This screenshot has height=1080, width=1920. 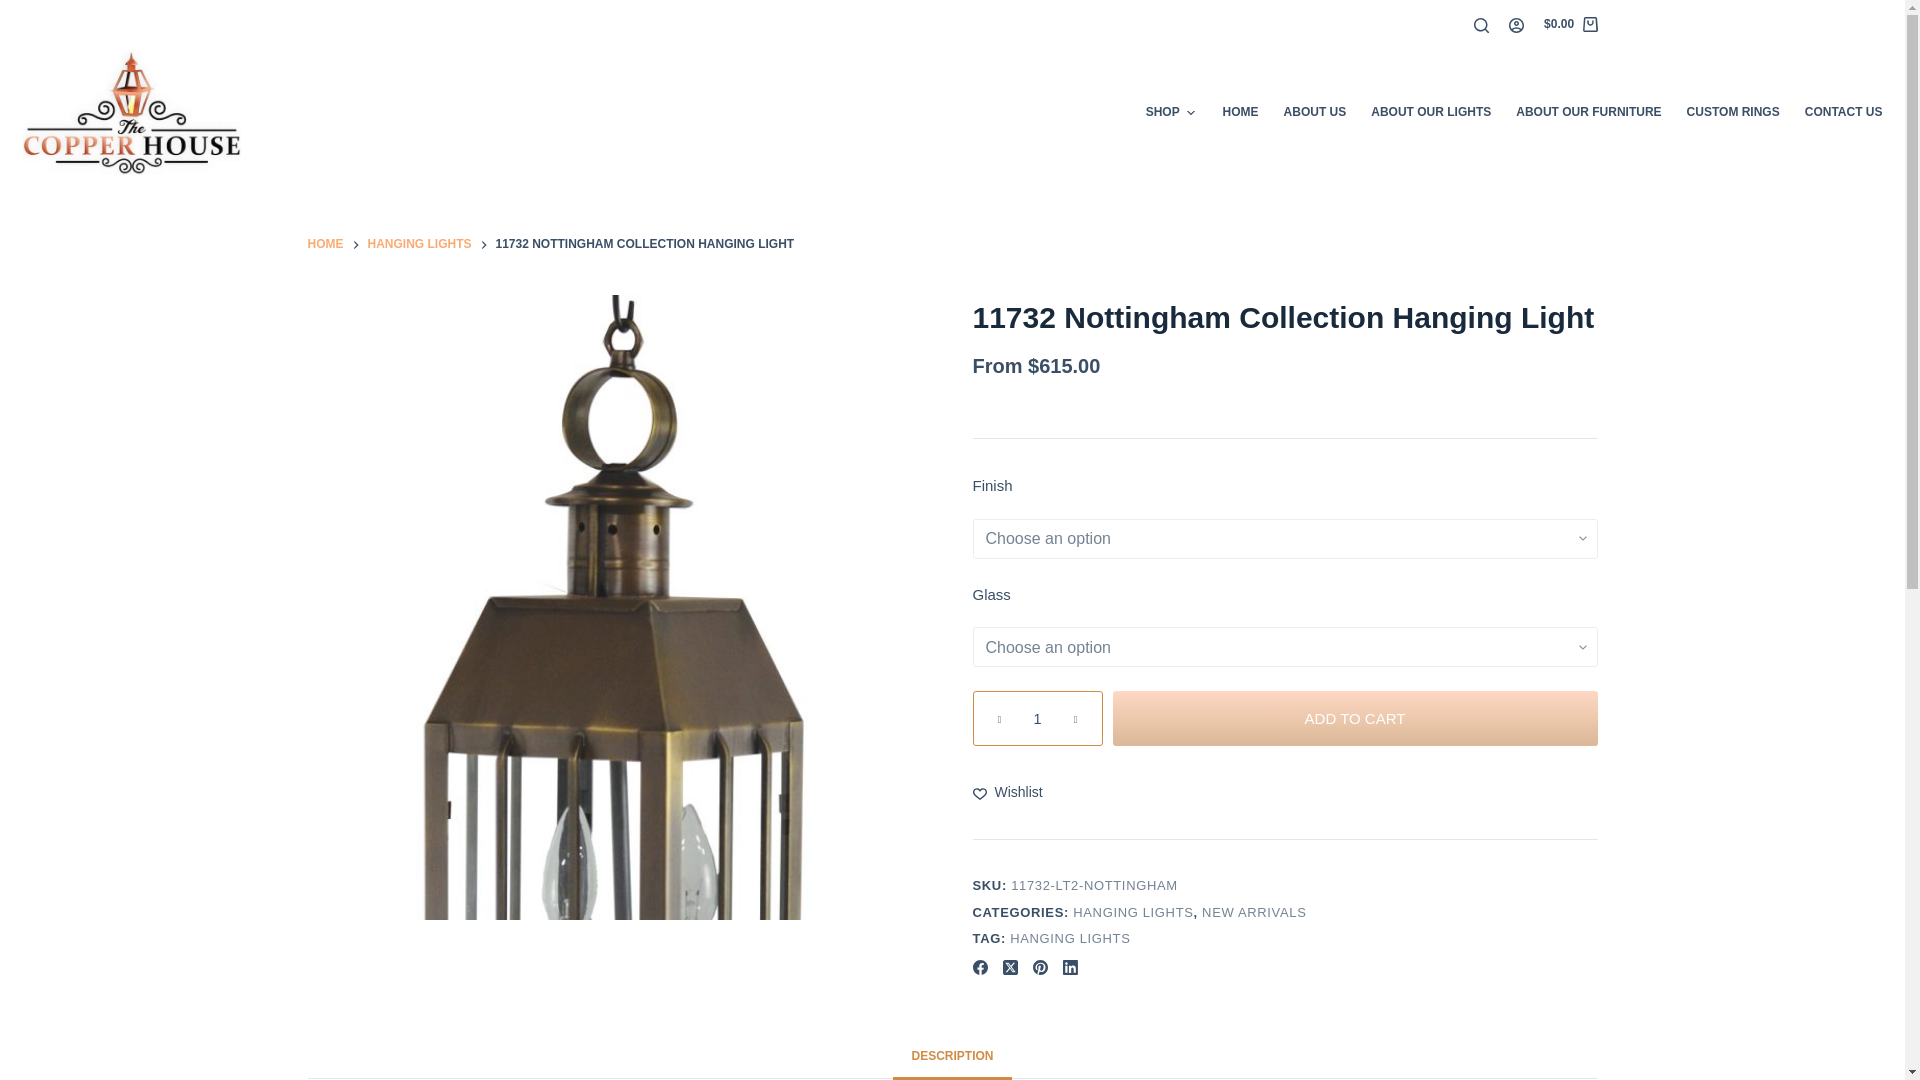 What do you see at coordinates (1732, 112) in the screenshot?
I see `CUSTOM RINGS` at bounding box center [1732, 112].